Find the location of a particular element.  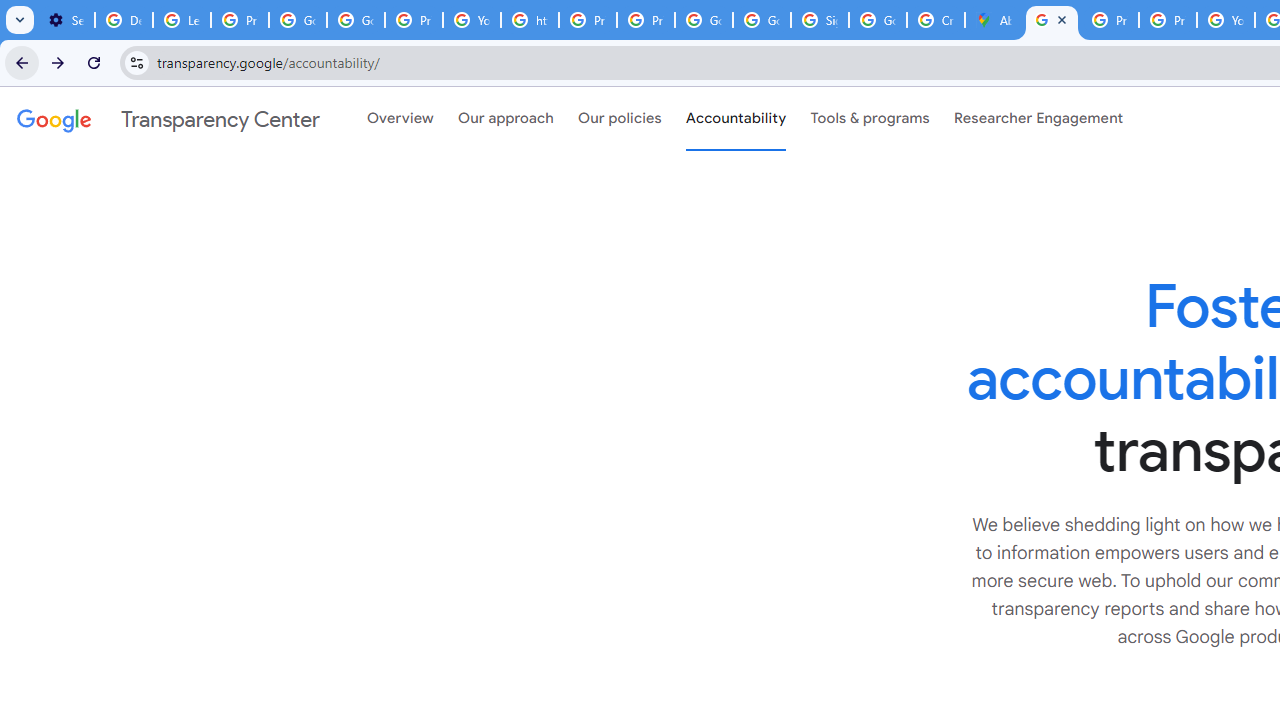

YouTube is located at coordinates (1226, 20).